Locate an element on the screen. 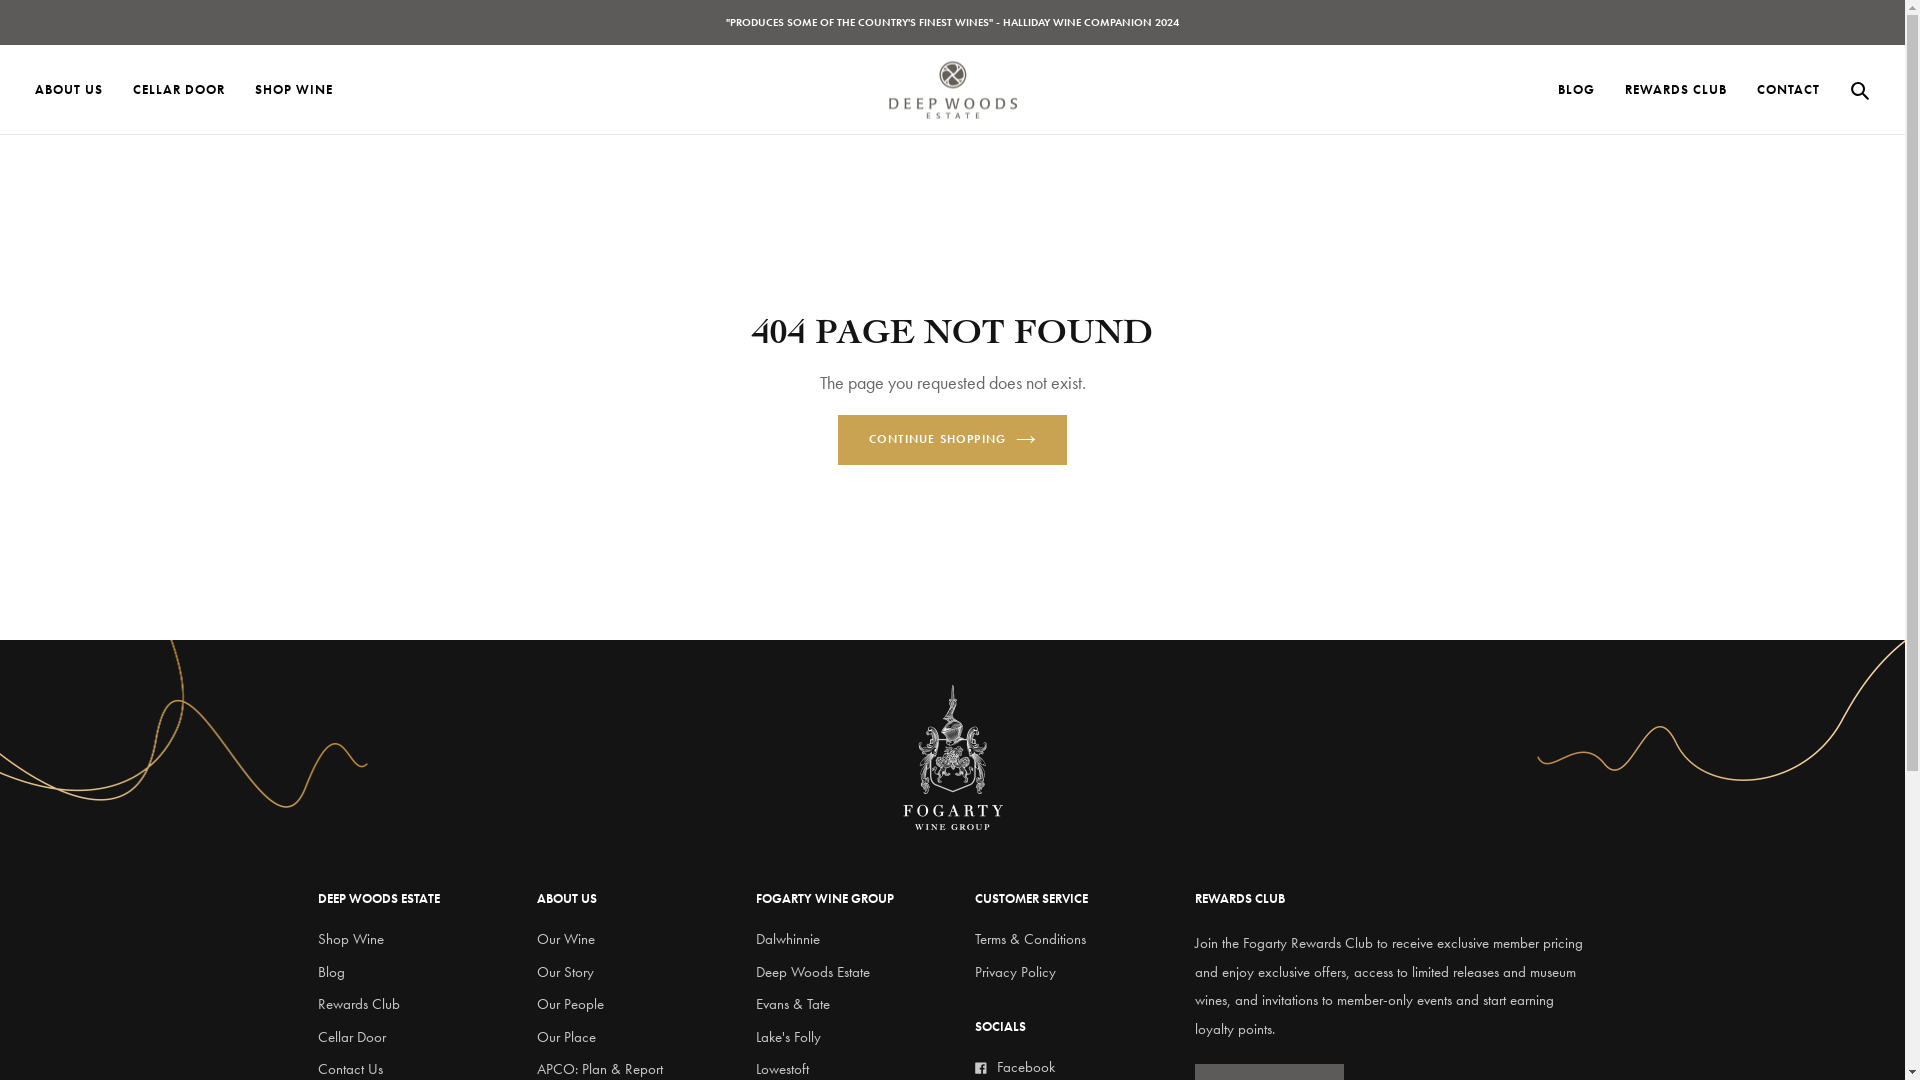 The height and width of the screenshot is (1080, 1920). Our Place is located at coordinates (566, 1037).